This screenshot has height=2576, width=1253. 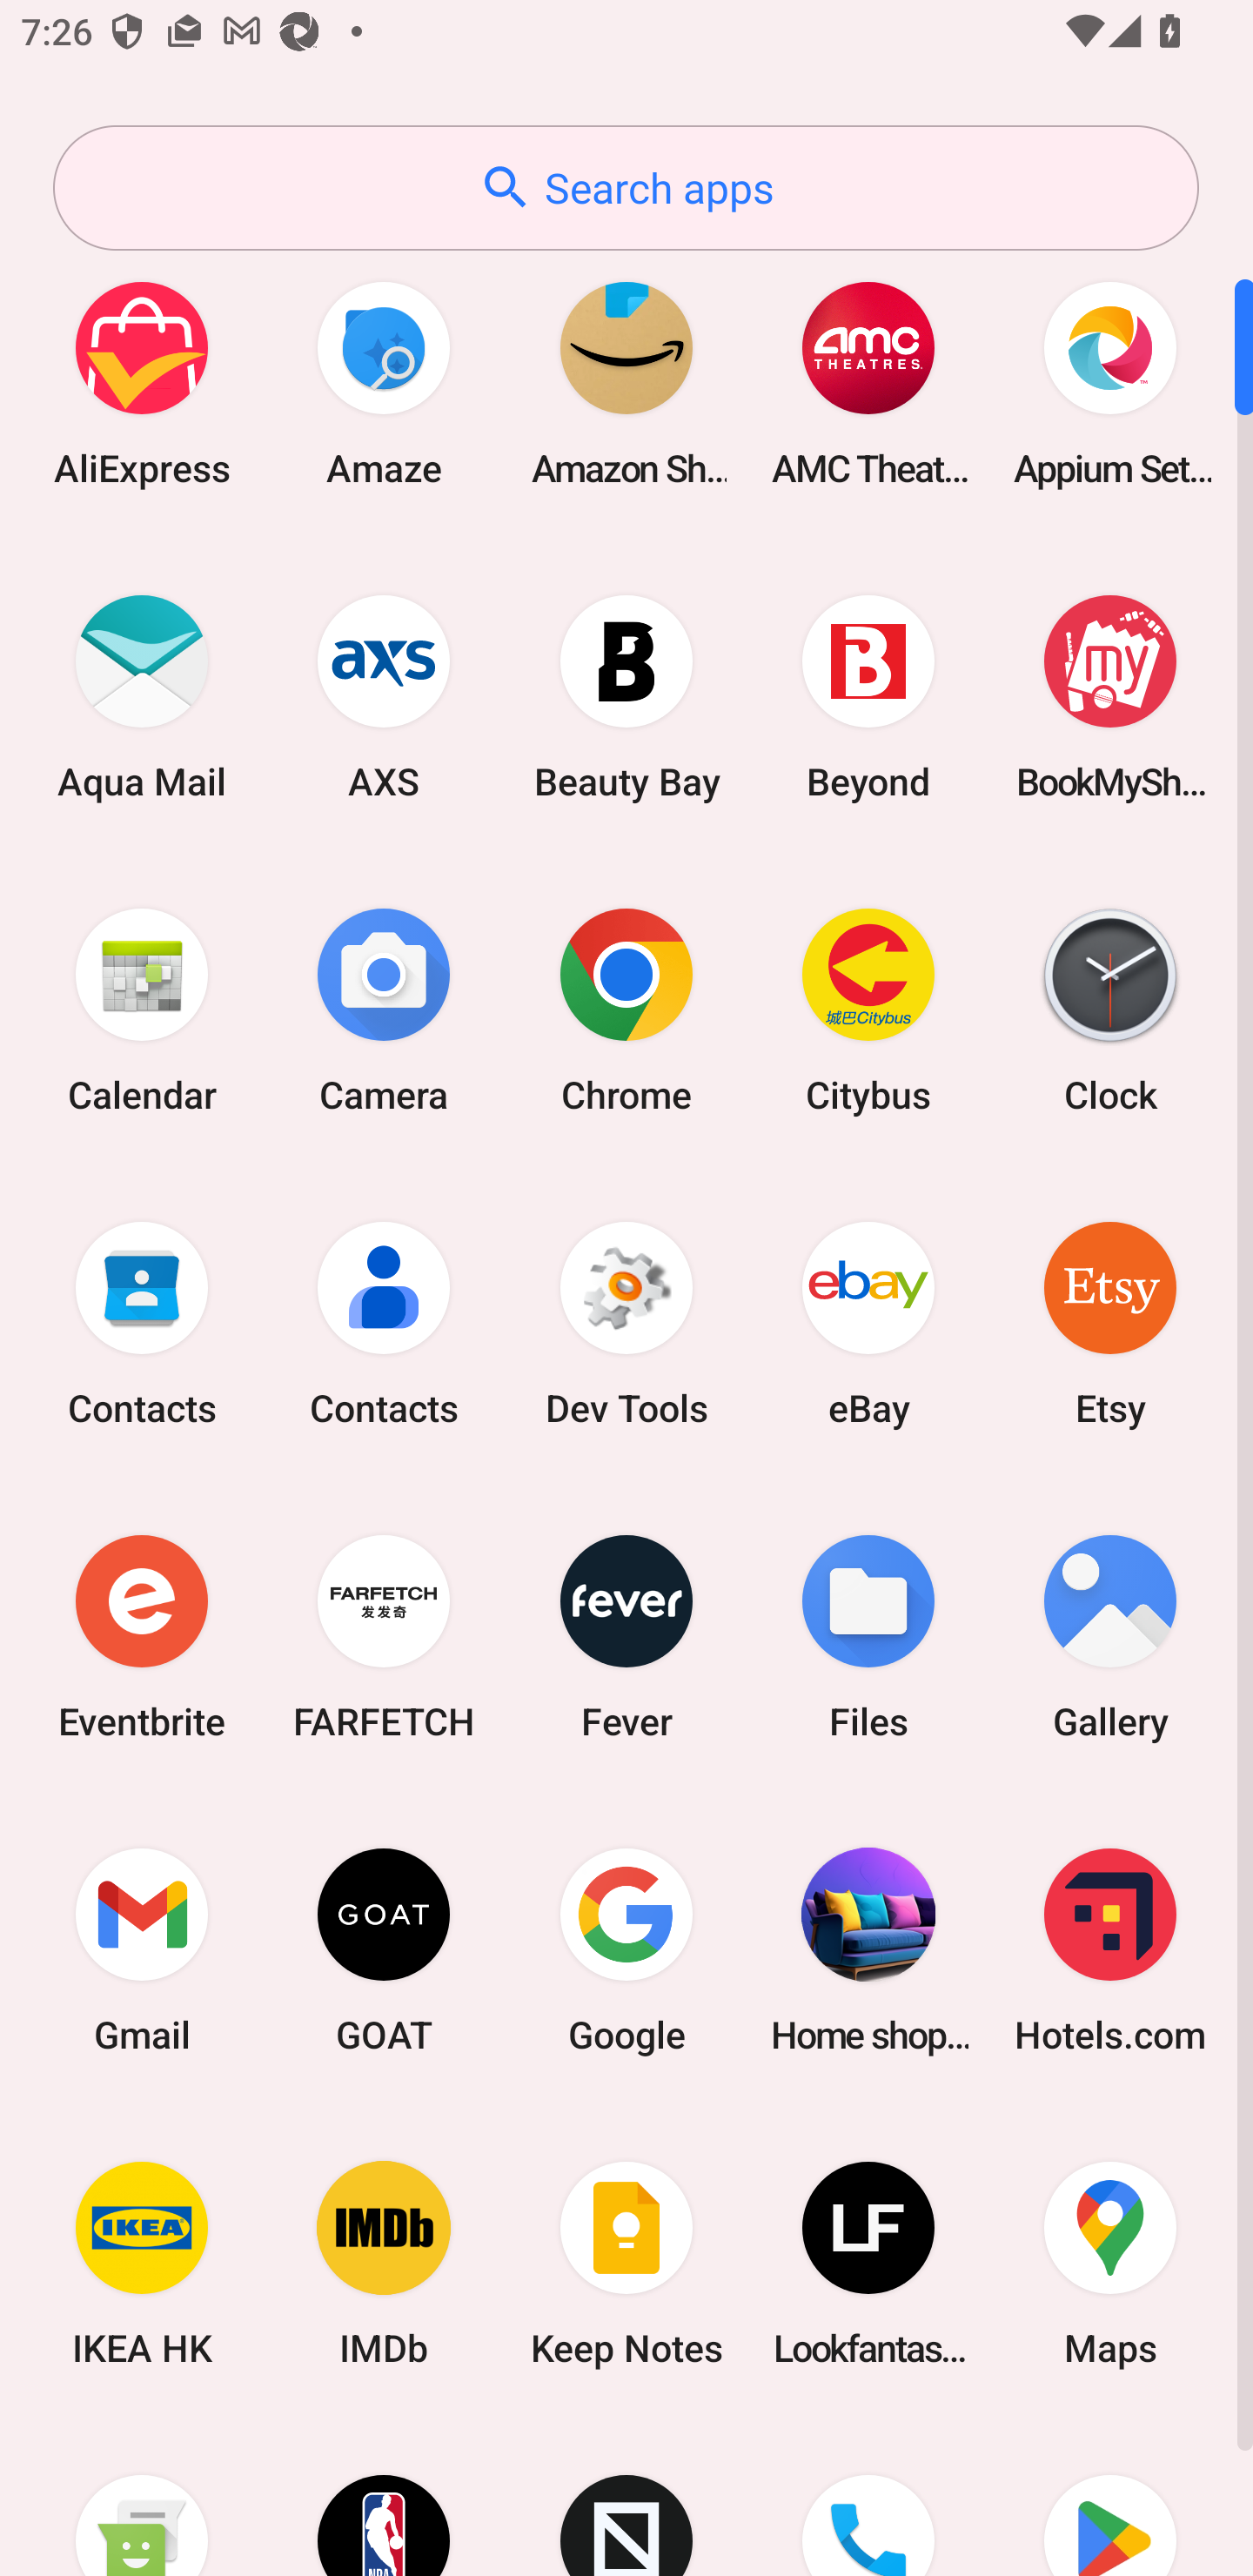 I want to click on Calendar, so click(x=142, y=1010).